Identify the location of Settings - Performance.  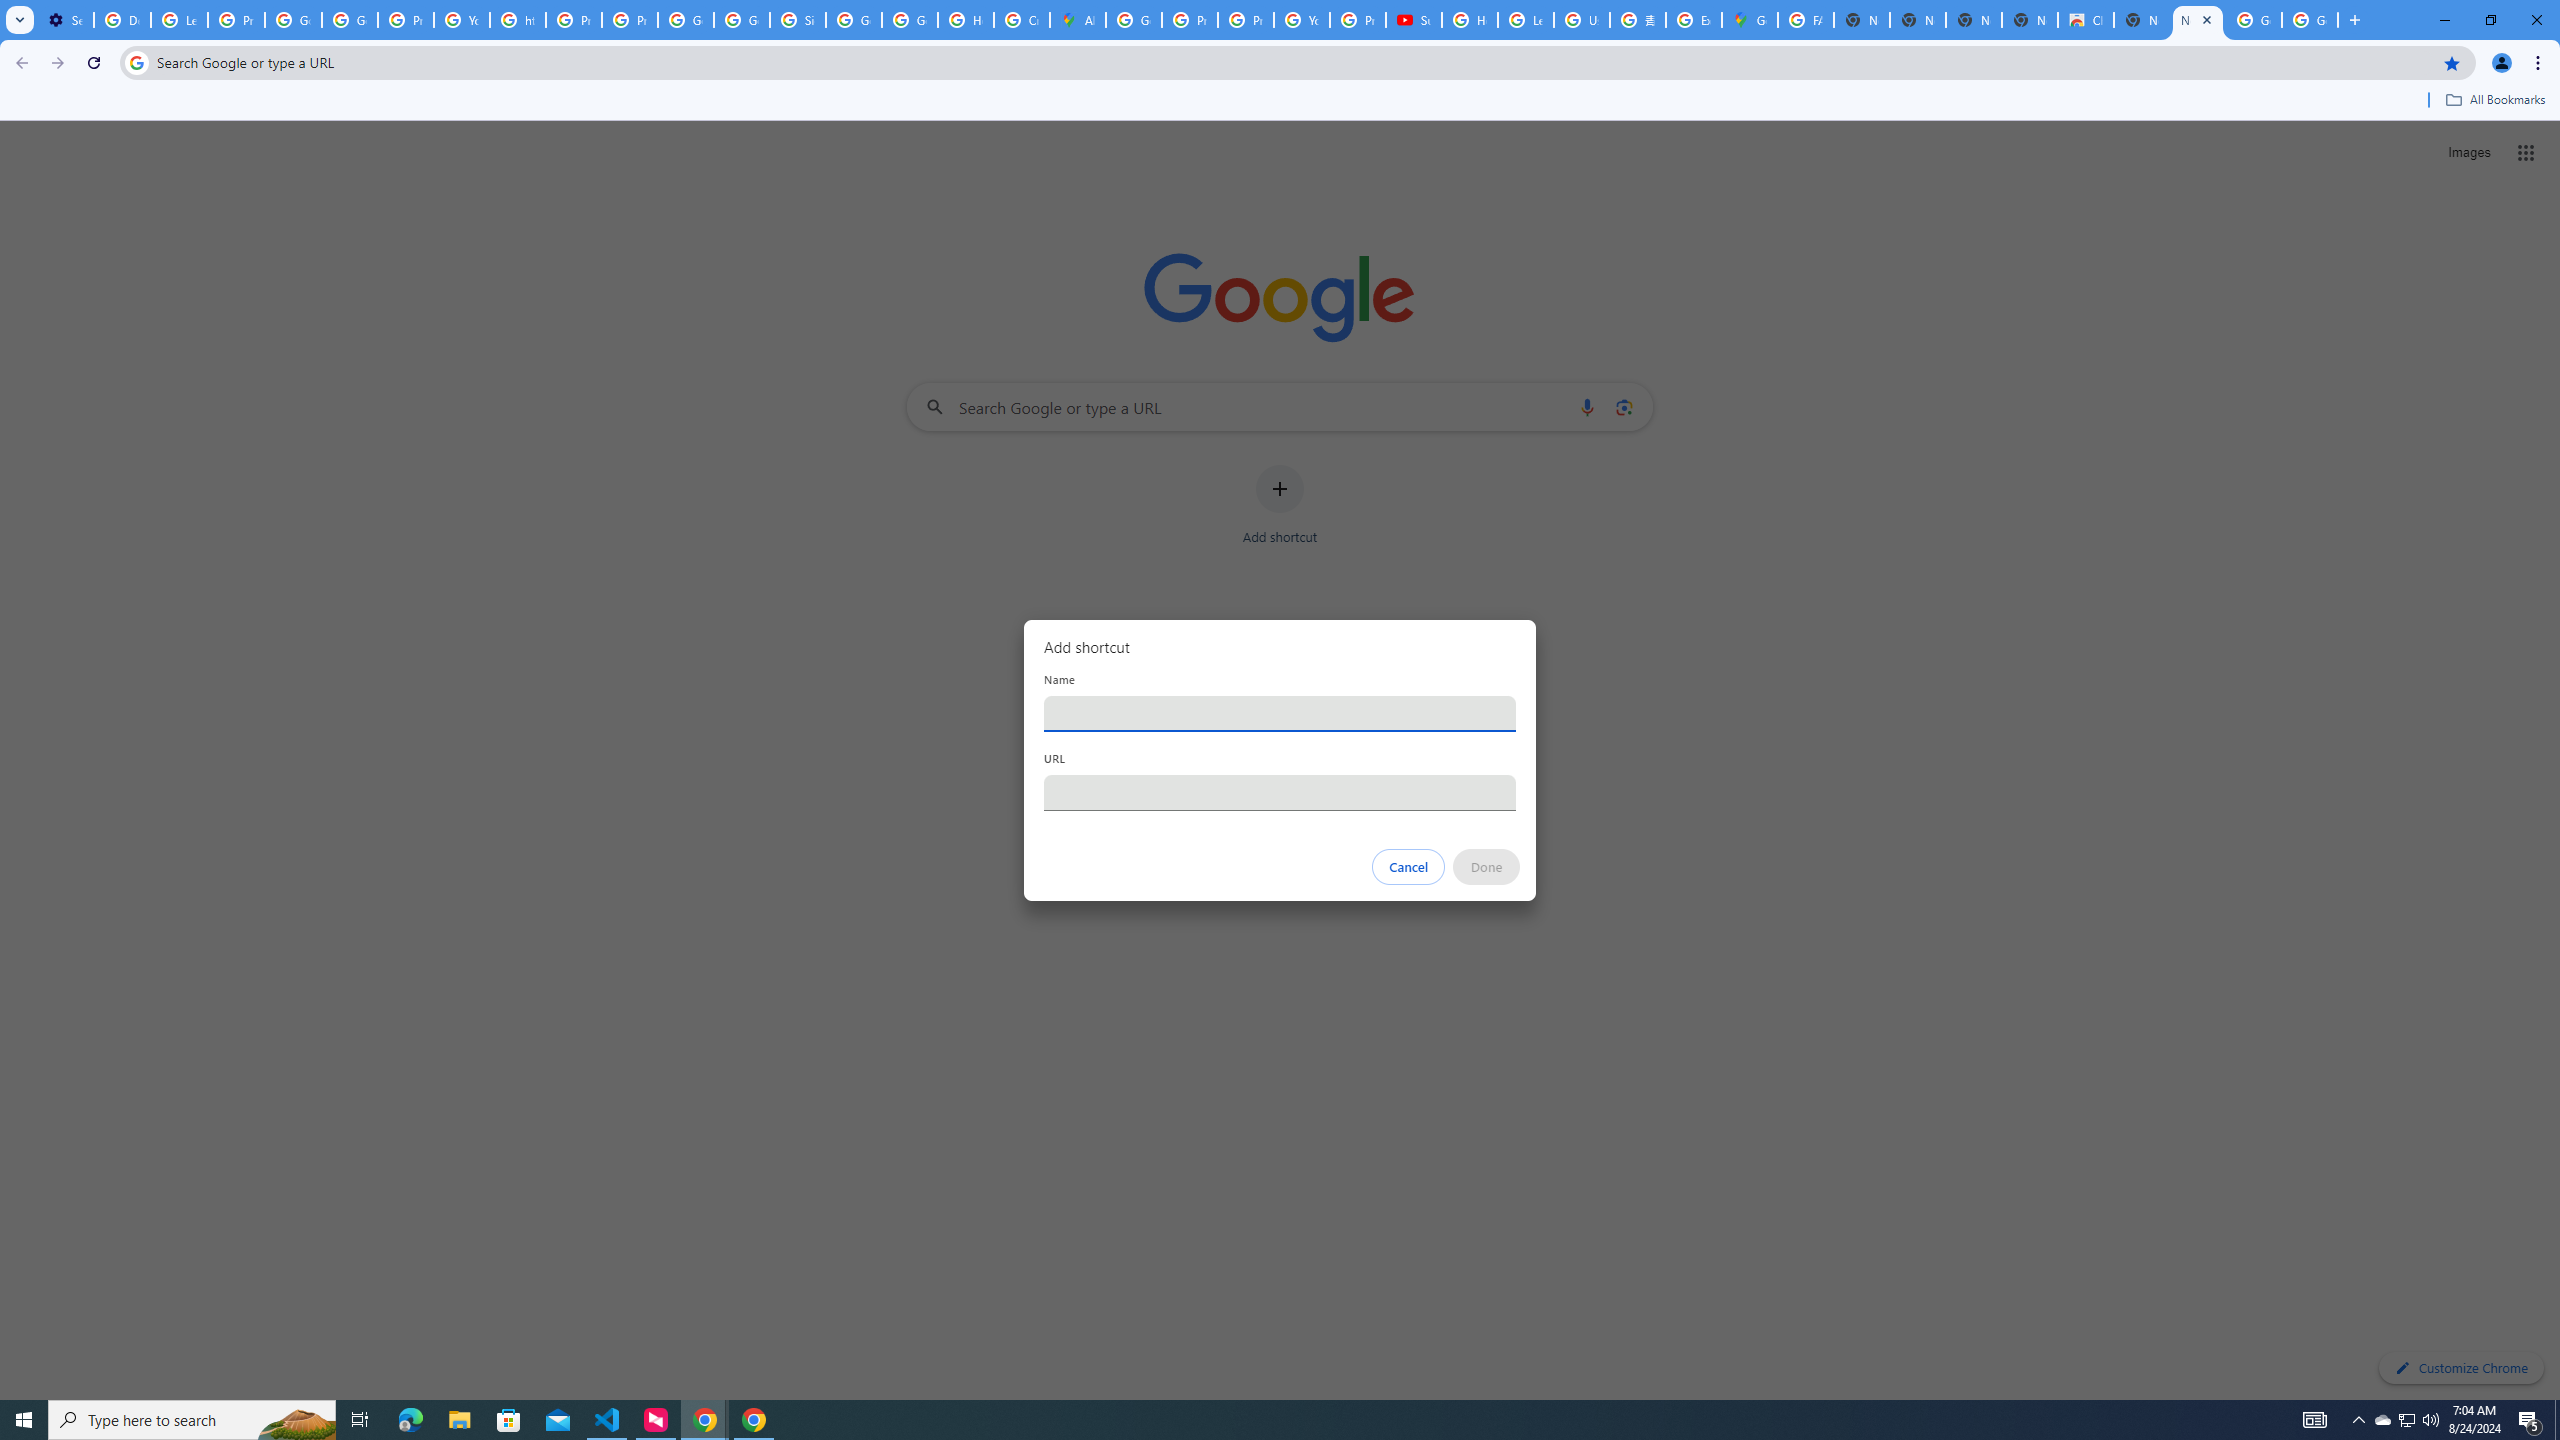
(65, 20).